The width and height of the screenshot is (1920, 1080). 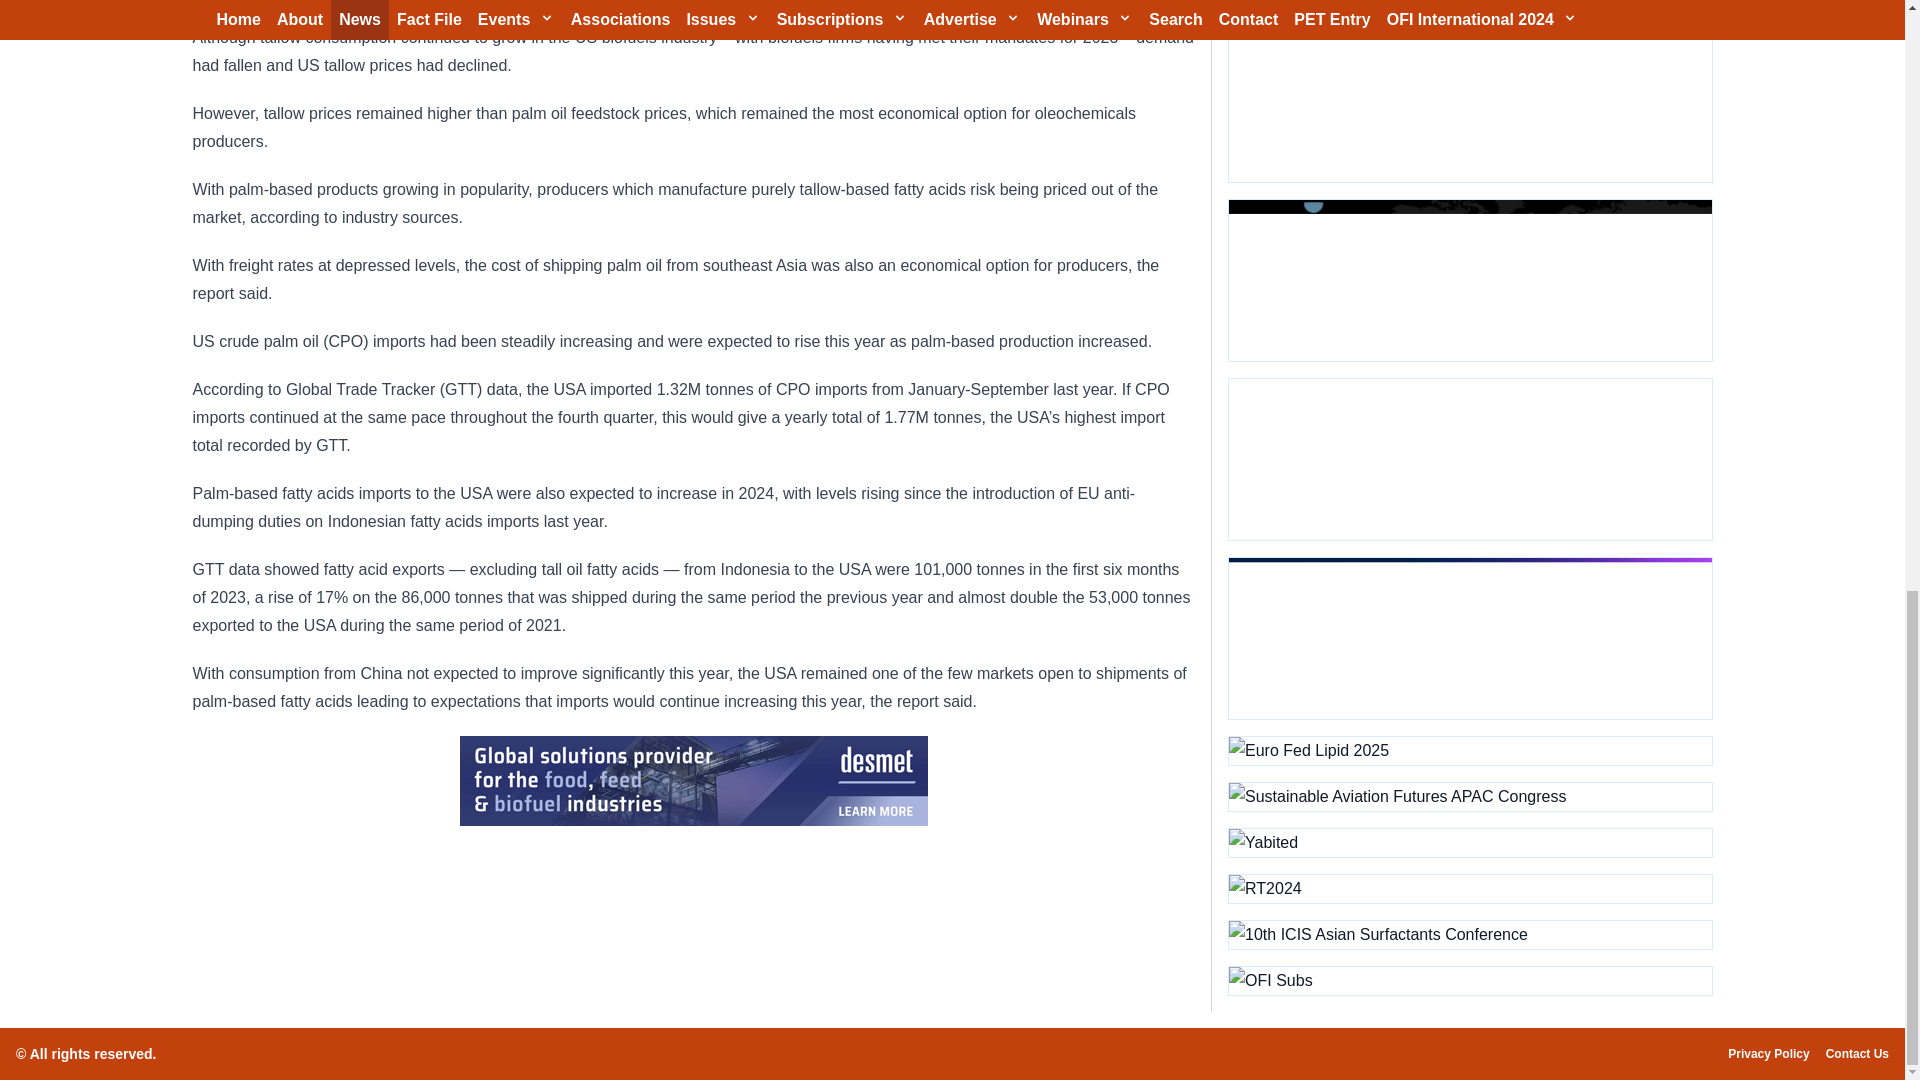 I want to click on Yabited, so click(x=1469, y=843).